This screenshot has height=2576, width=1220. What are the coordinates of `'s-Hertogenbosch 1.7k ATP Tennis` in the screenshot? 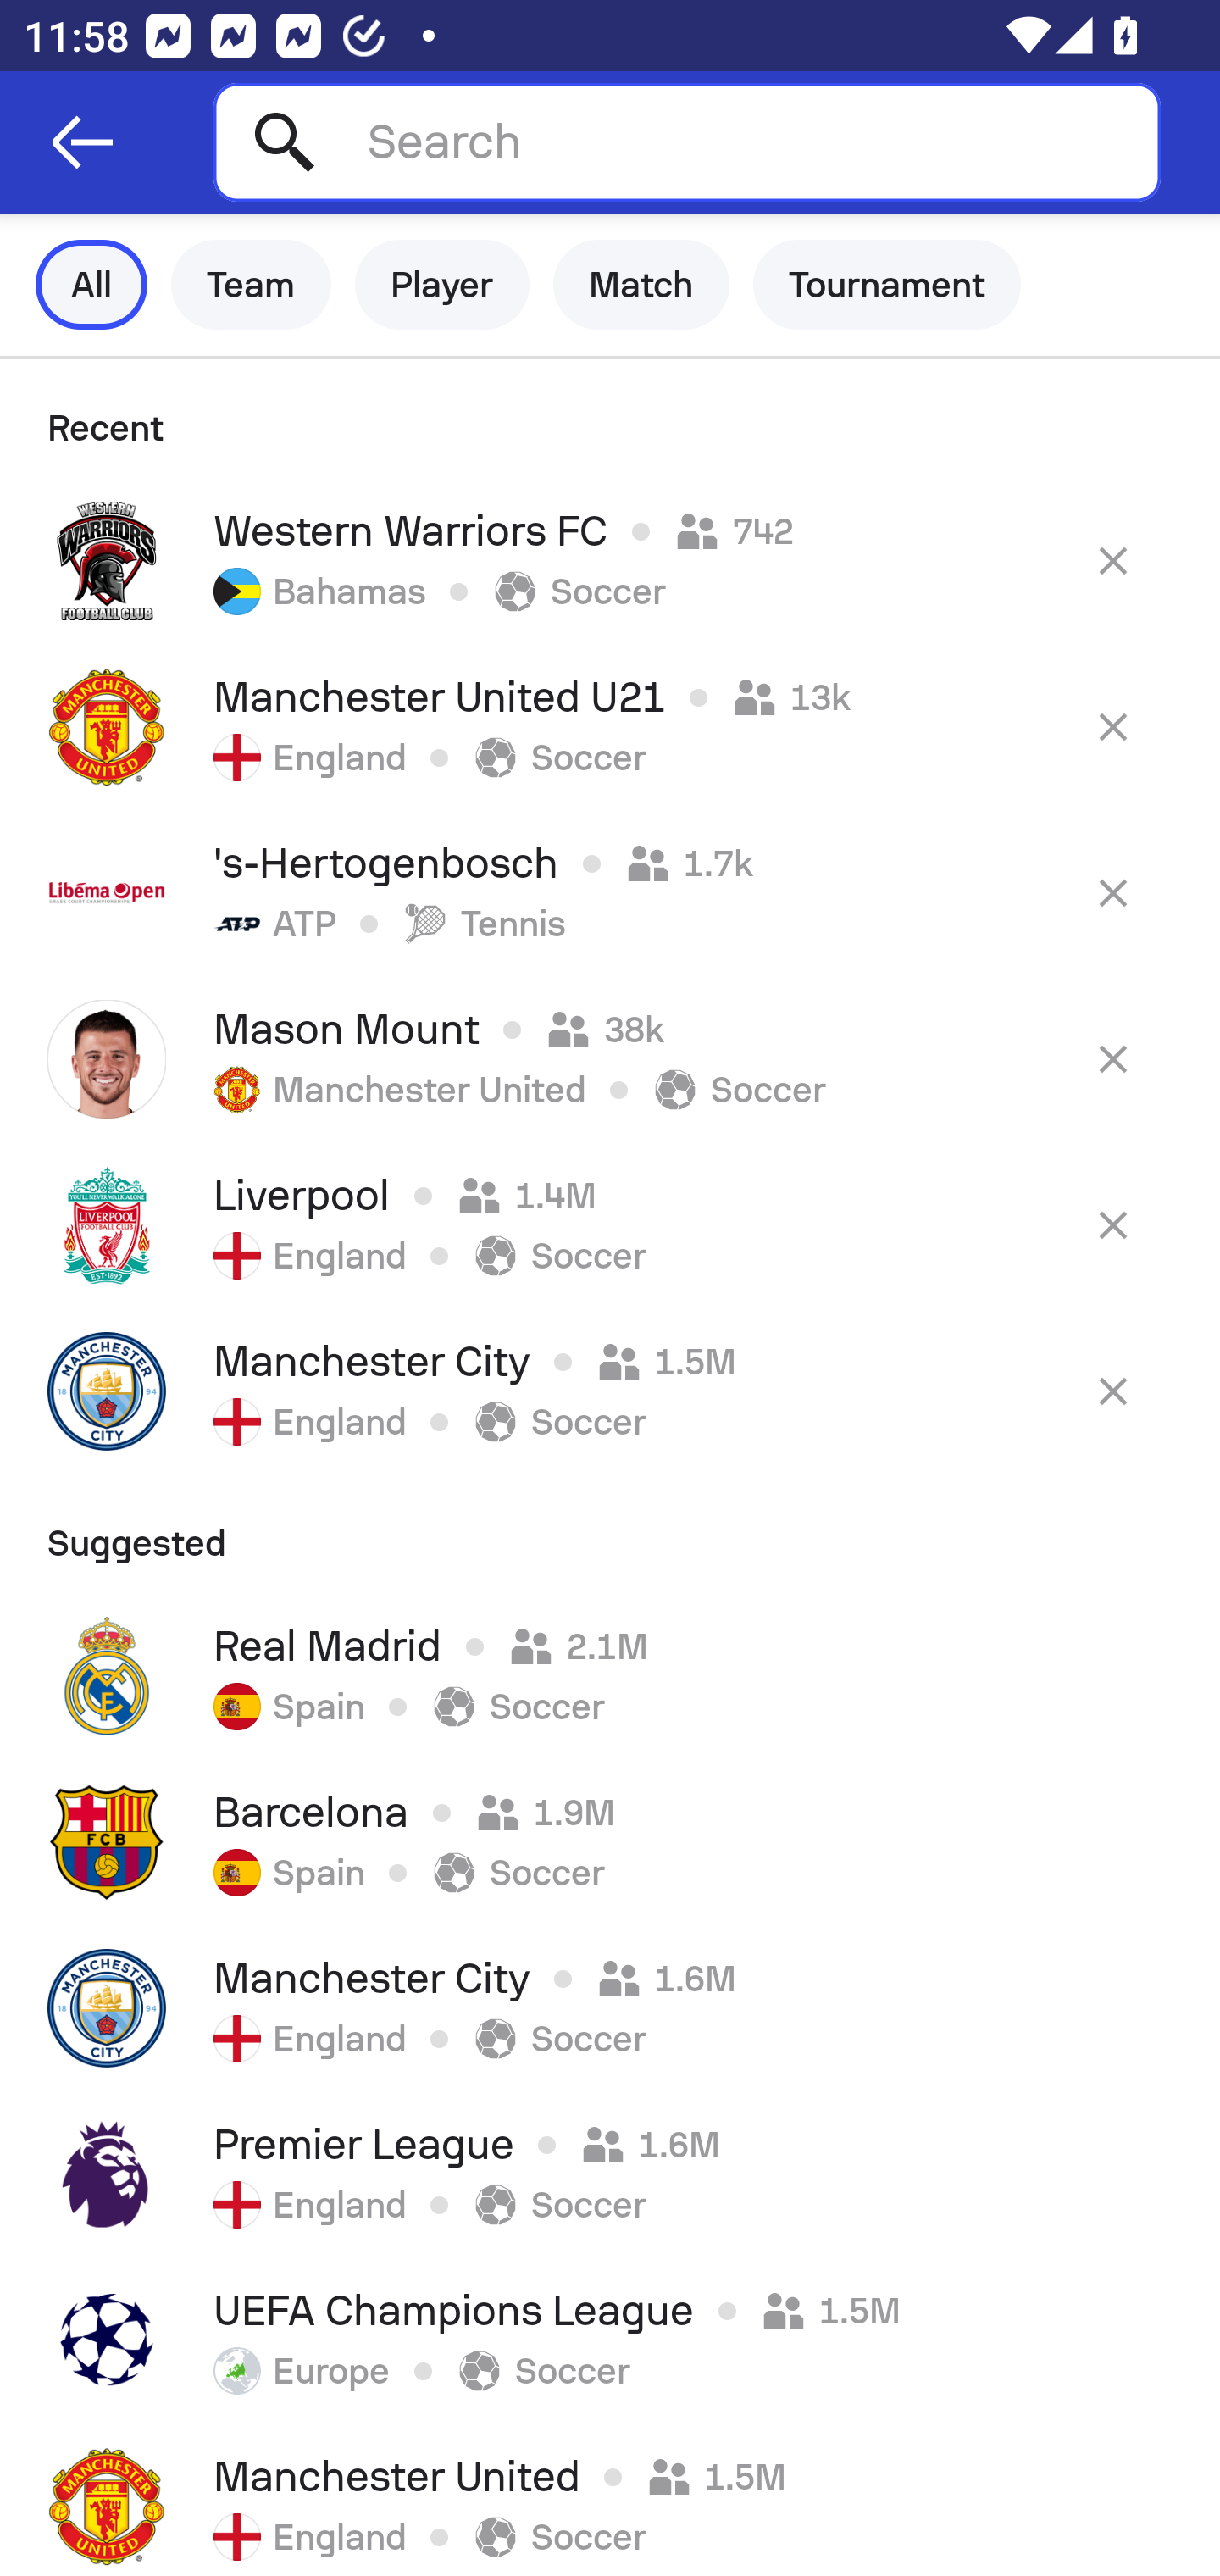 It's located at (610, 892).